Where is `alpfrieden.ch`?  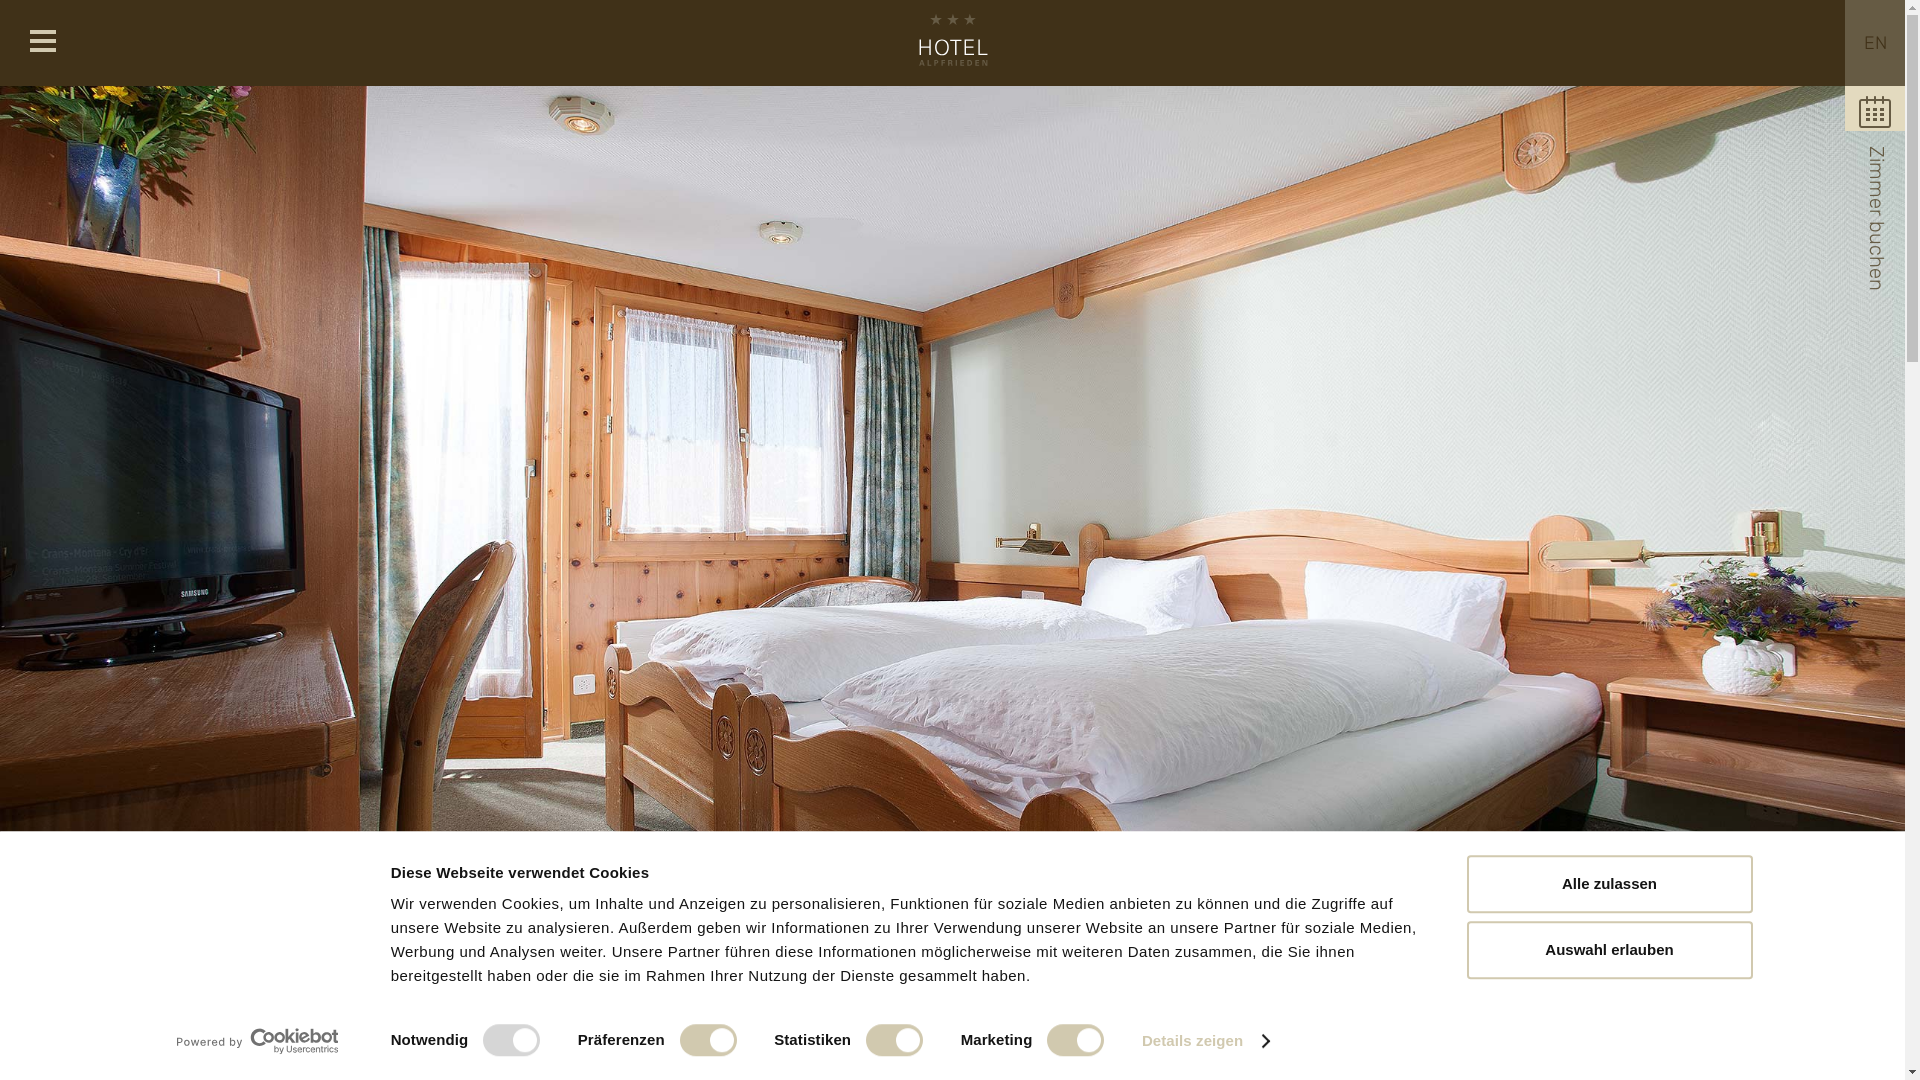 alpfrieden.ch is located at coordinates (952, 42).